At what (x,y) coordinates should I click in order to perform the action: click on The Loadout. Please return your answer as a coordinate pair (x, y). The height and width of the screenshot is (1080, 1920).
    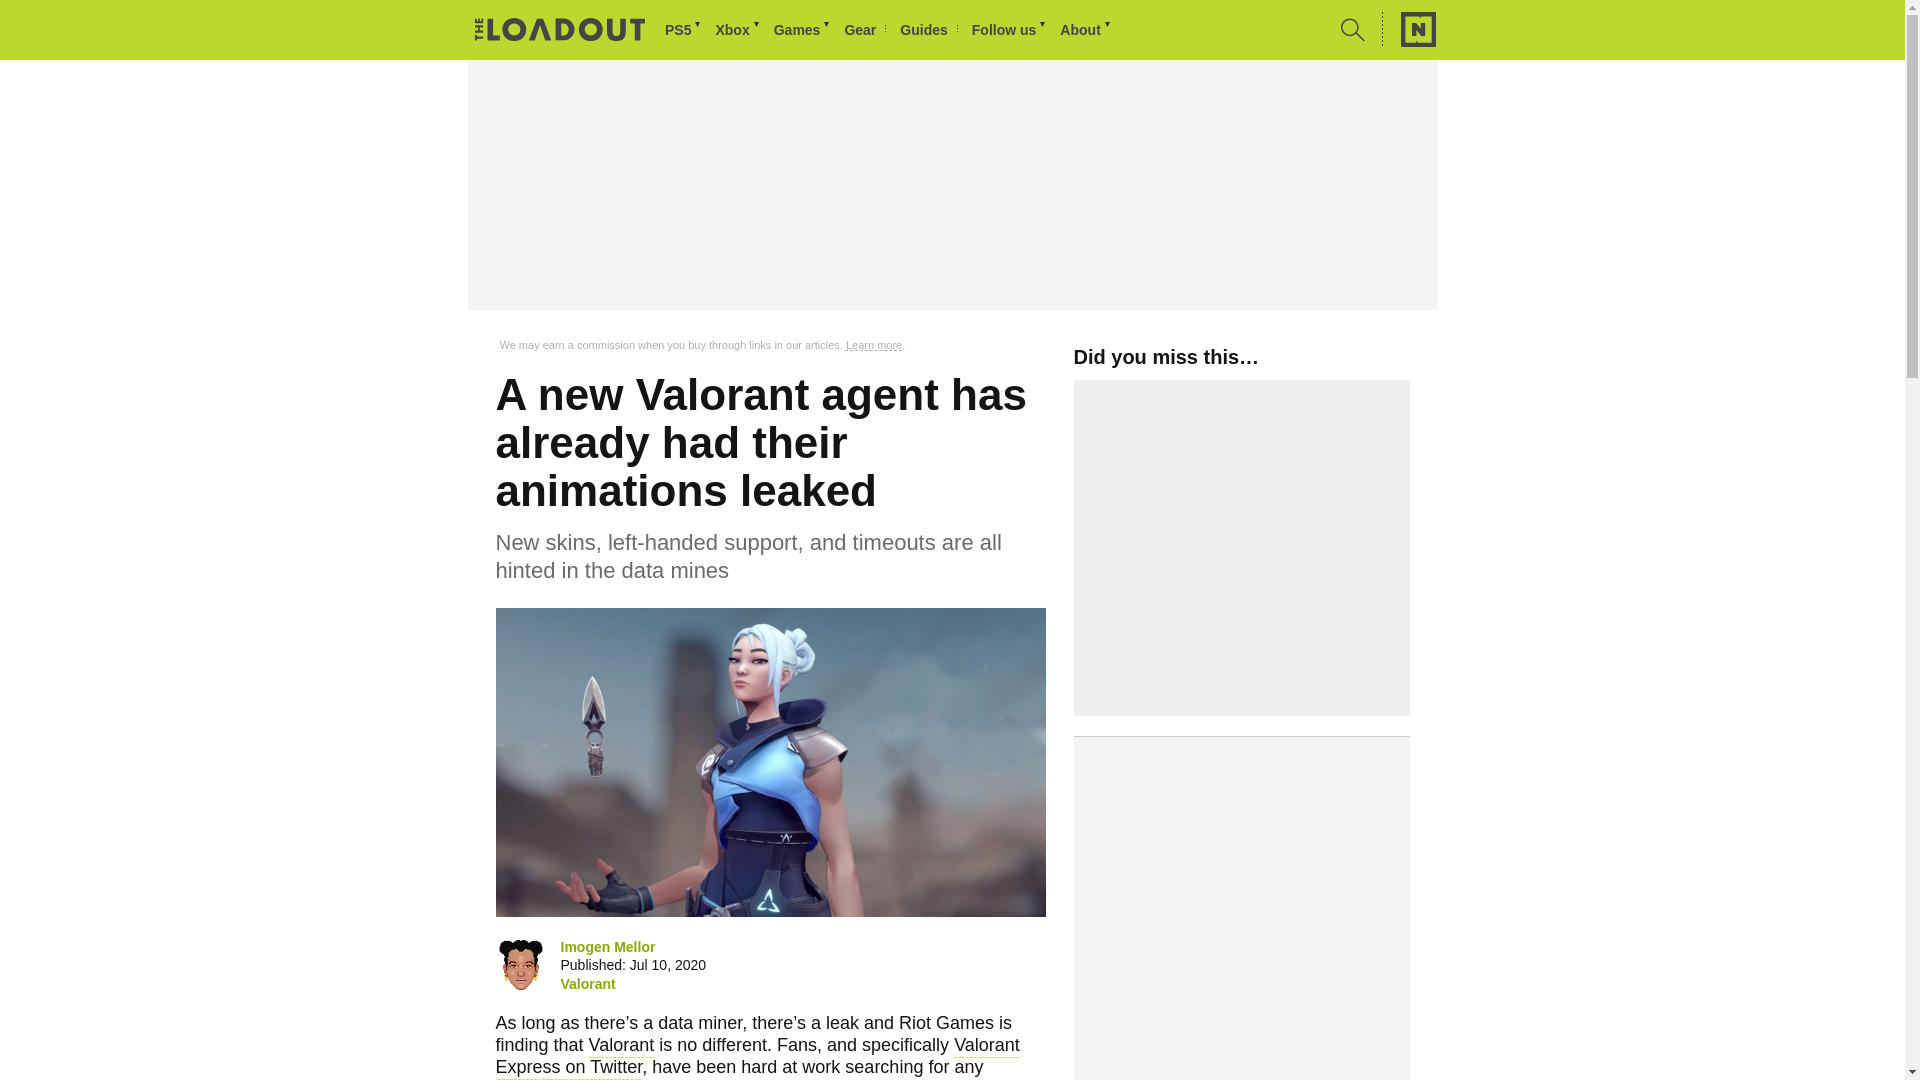
    Looking at the image, I should click on (560, 32).